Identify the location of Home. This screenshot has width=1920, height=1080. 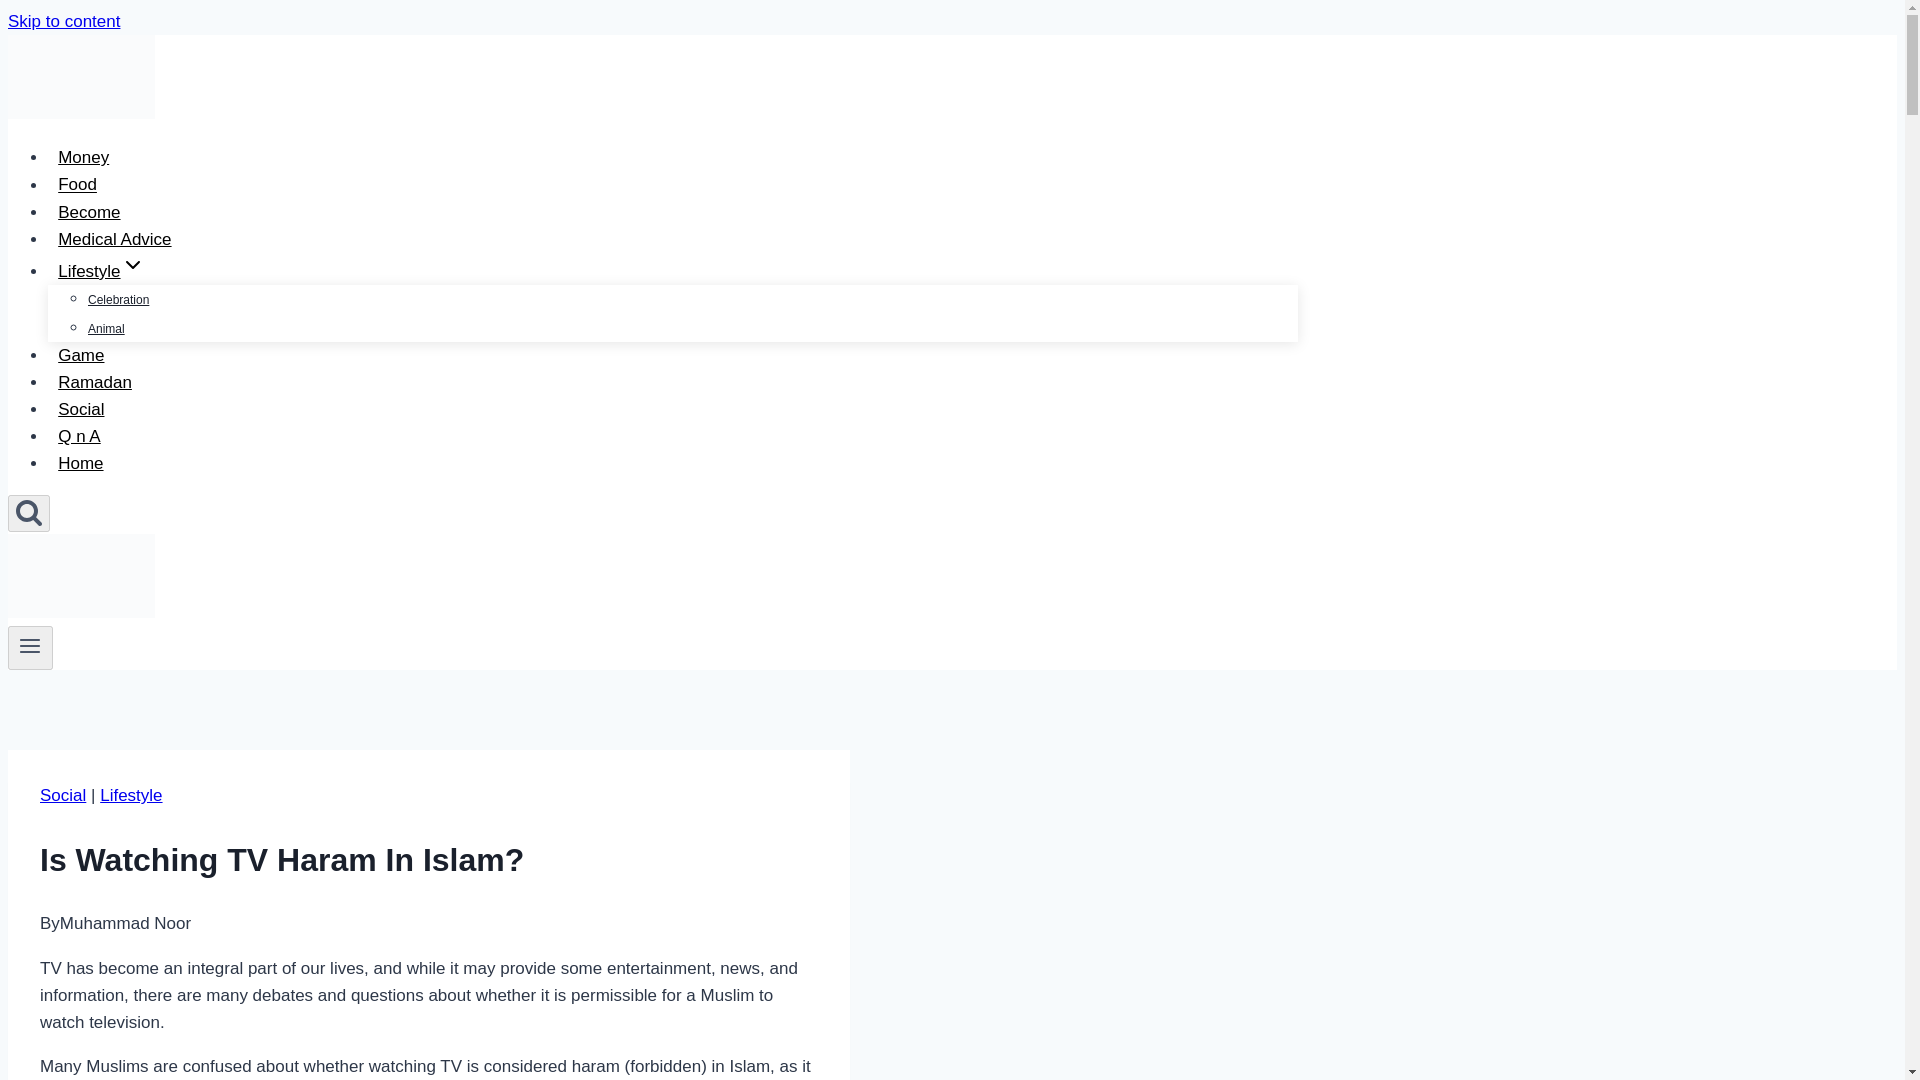
(80, 462).